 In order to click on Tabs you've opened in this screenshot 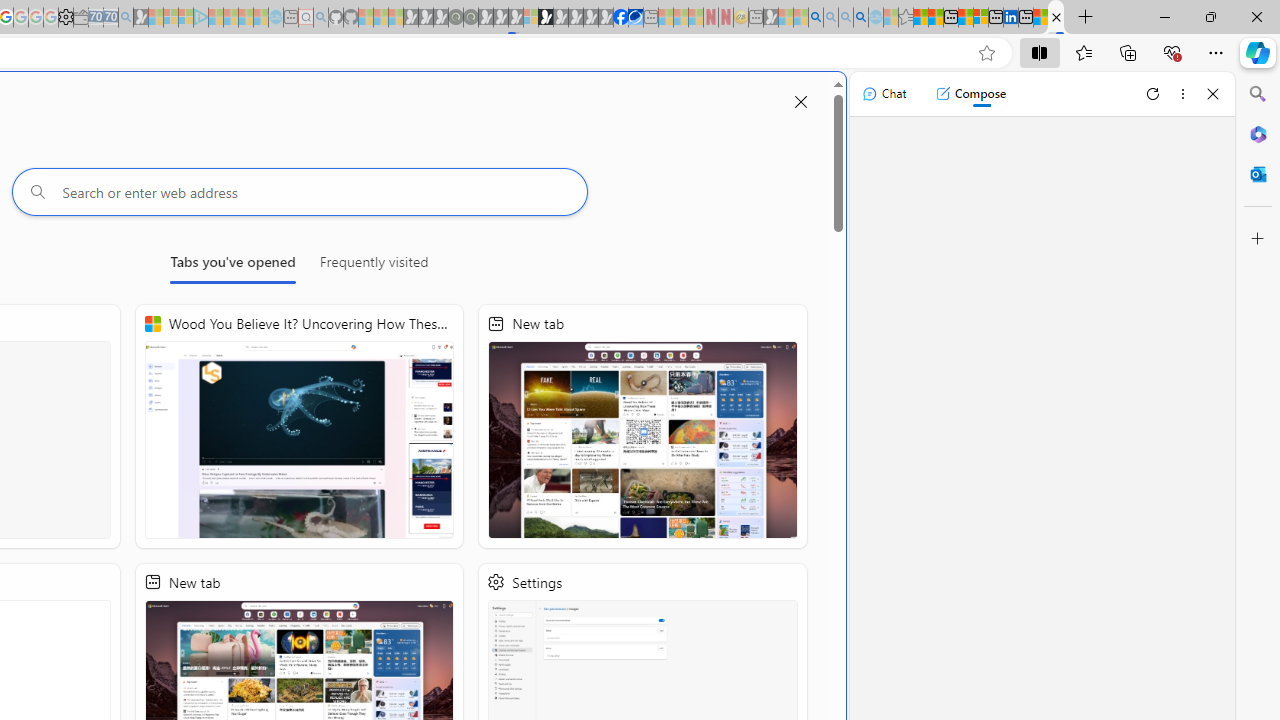, I will do `click(232, 266)`.